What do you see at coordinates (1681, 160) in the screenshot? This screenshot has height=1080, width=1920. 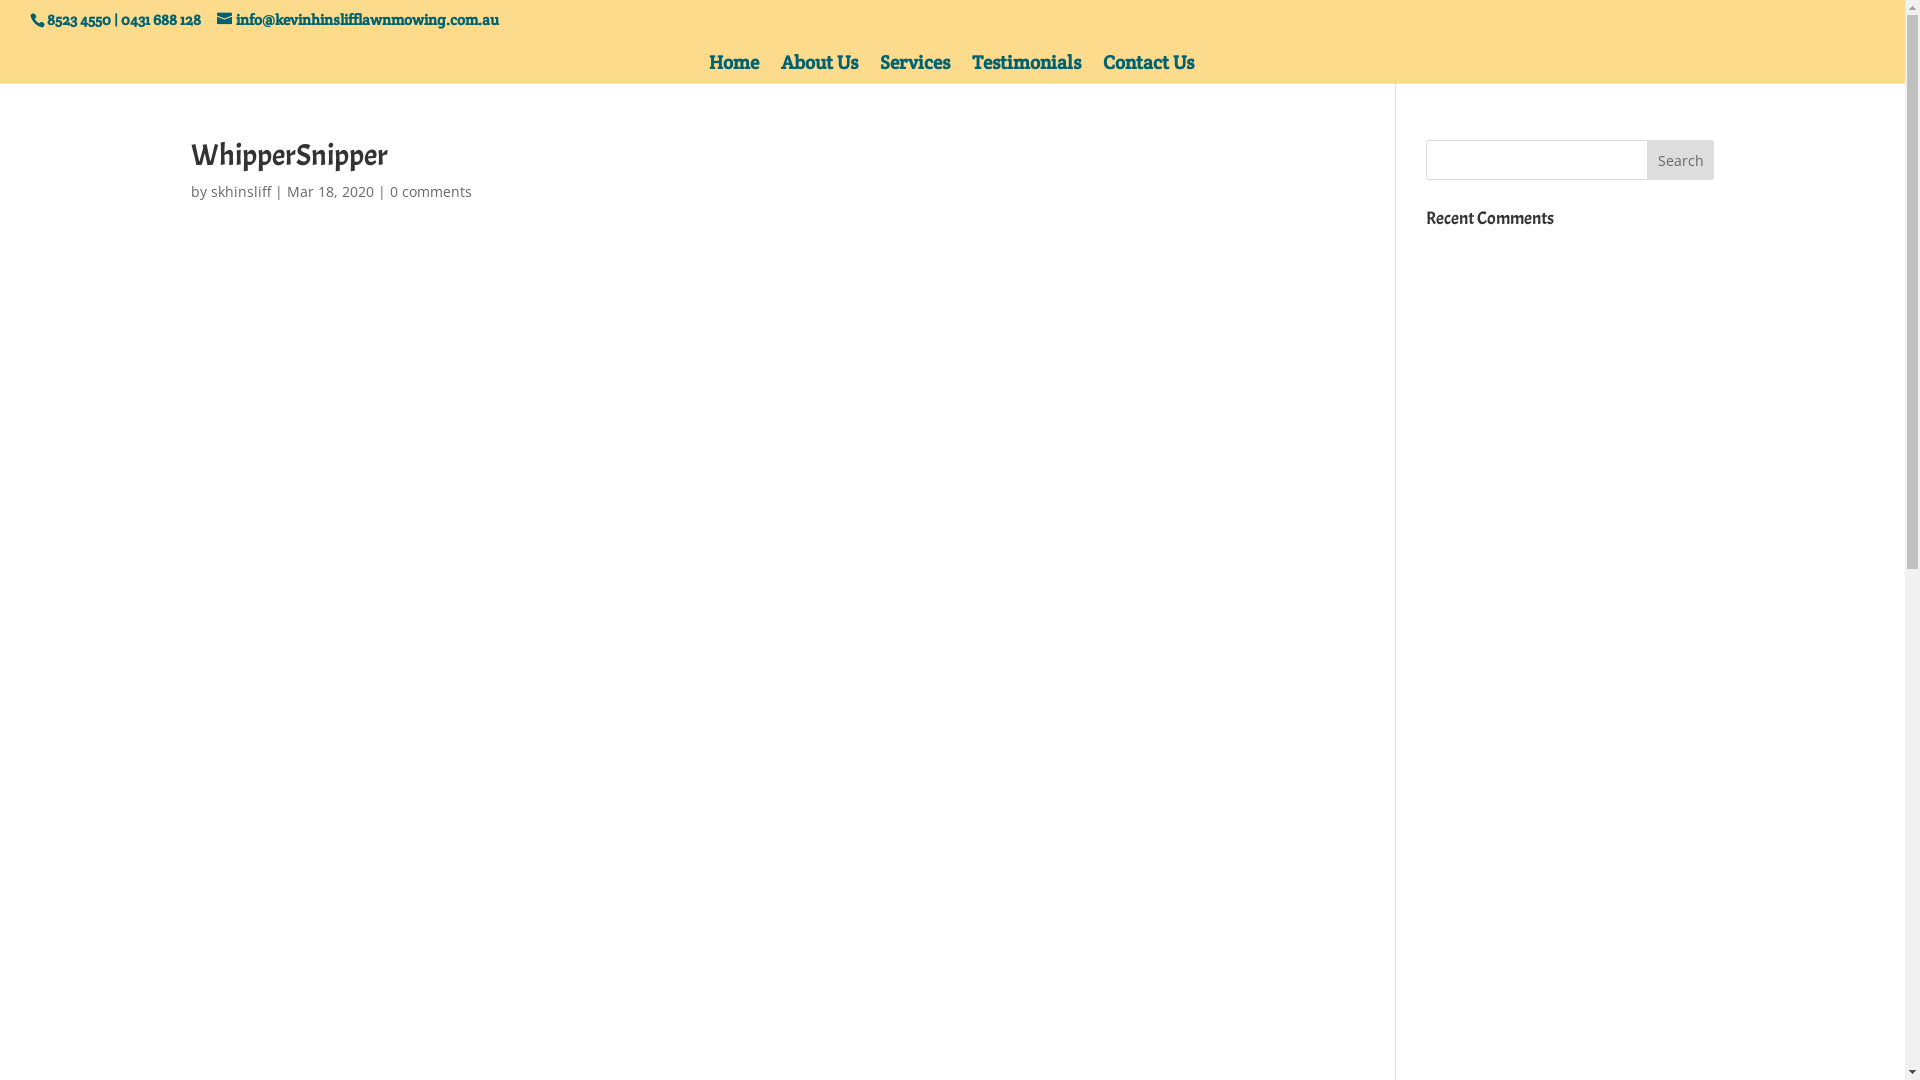 I see `Search` at bounding box center [1681, 160].